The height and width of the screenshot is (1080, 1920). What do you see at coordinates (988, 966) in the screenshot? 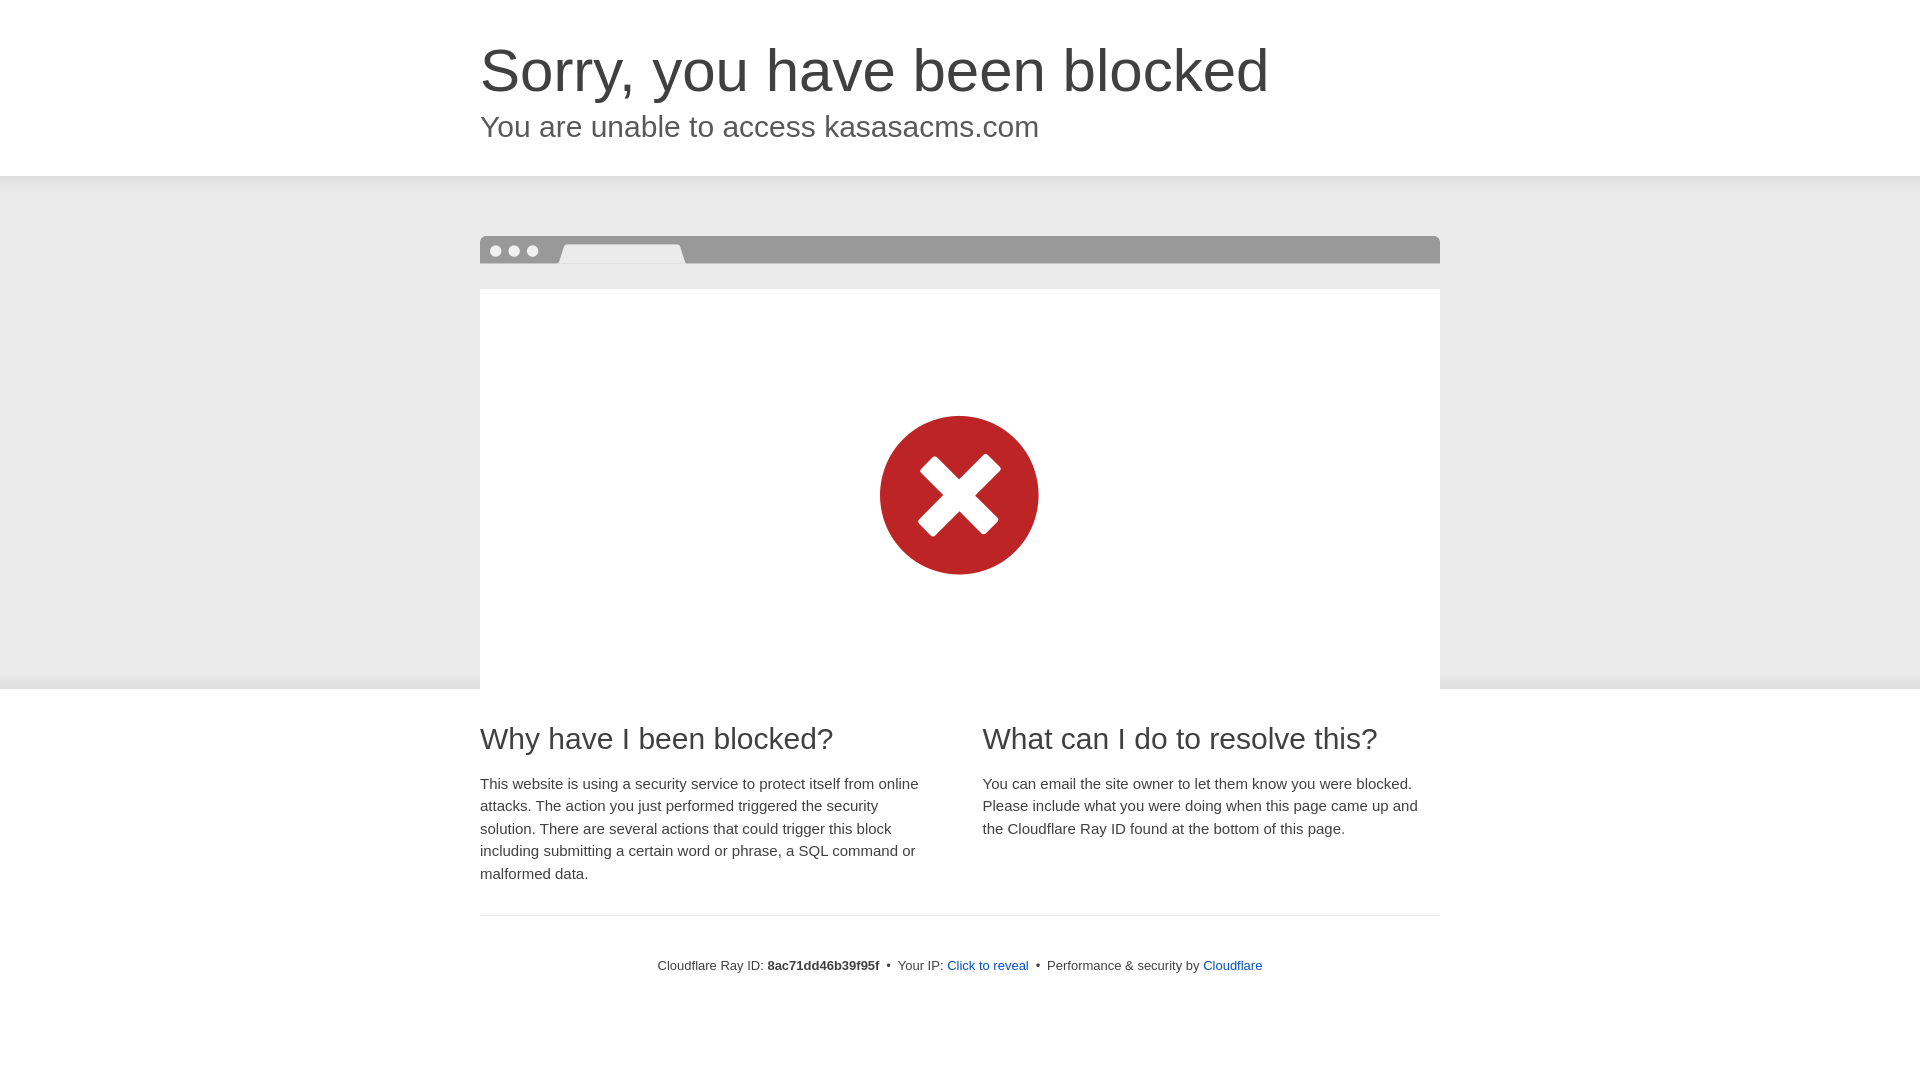
I see `Click to reveal` at bounding box center [988, 966].